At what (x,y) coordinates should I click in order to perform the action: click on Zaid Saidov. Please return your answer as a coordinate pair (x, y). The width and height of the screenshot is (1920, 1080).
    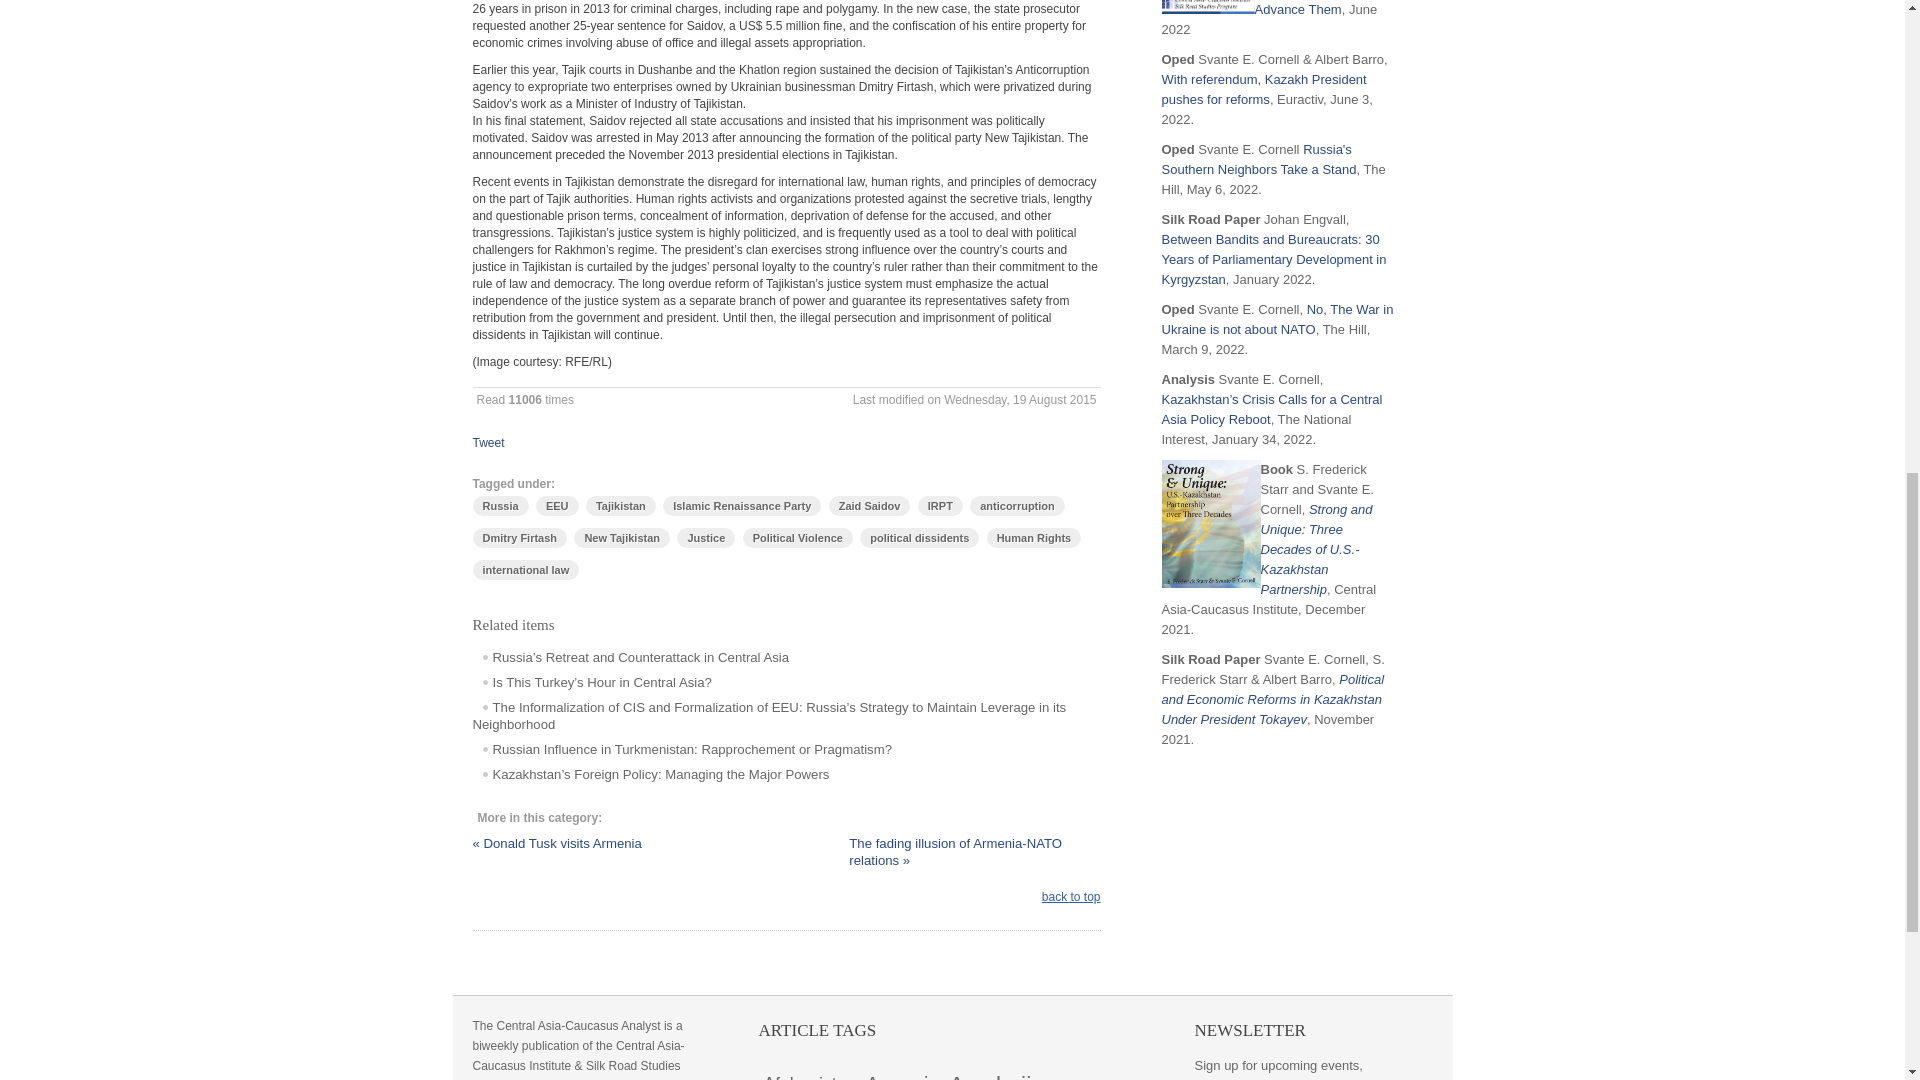
    Looking at the image, I should click on (870, 506).